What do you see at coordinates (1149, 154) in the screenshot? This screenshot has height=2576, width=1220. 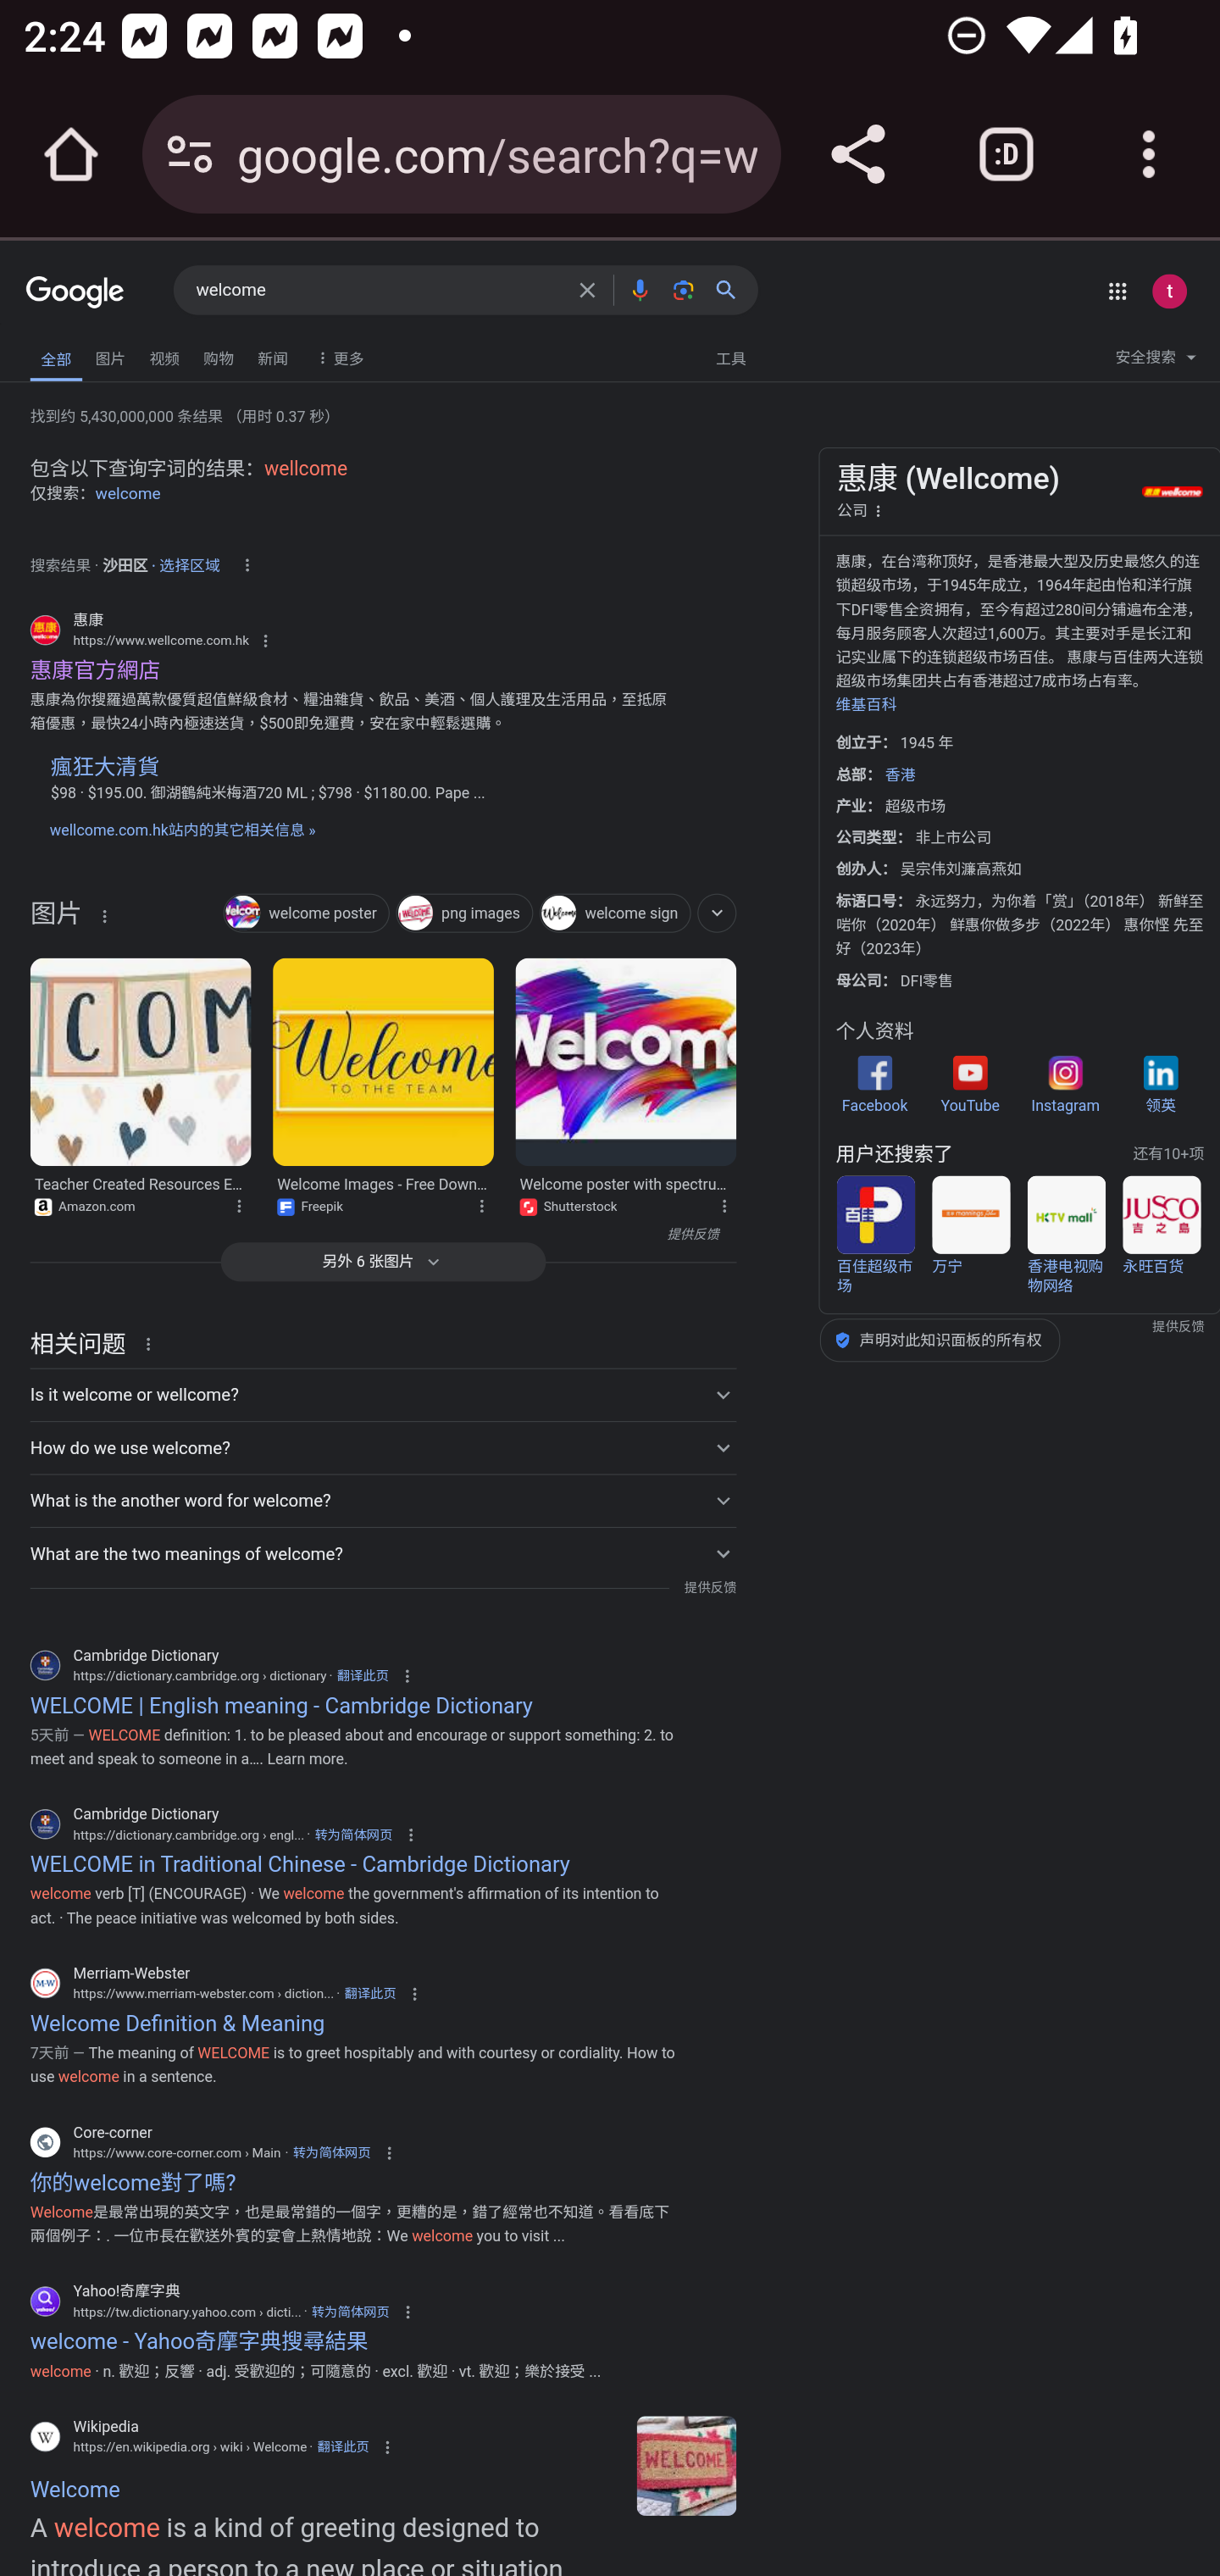 I see `Customize and control Google Chrome` at bounding box center [1149, 154].